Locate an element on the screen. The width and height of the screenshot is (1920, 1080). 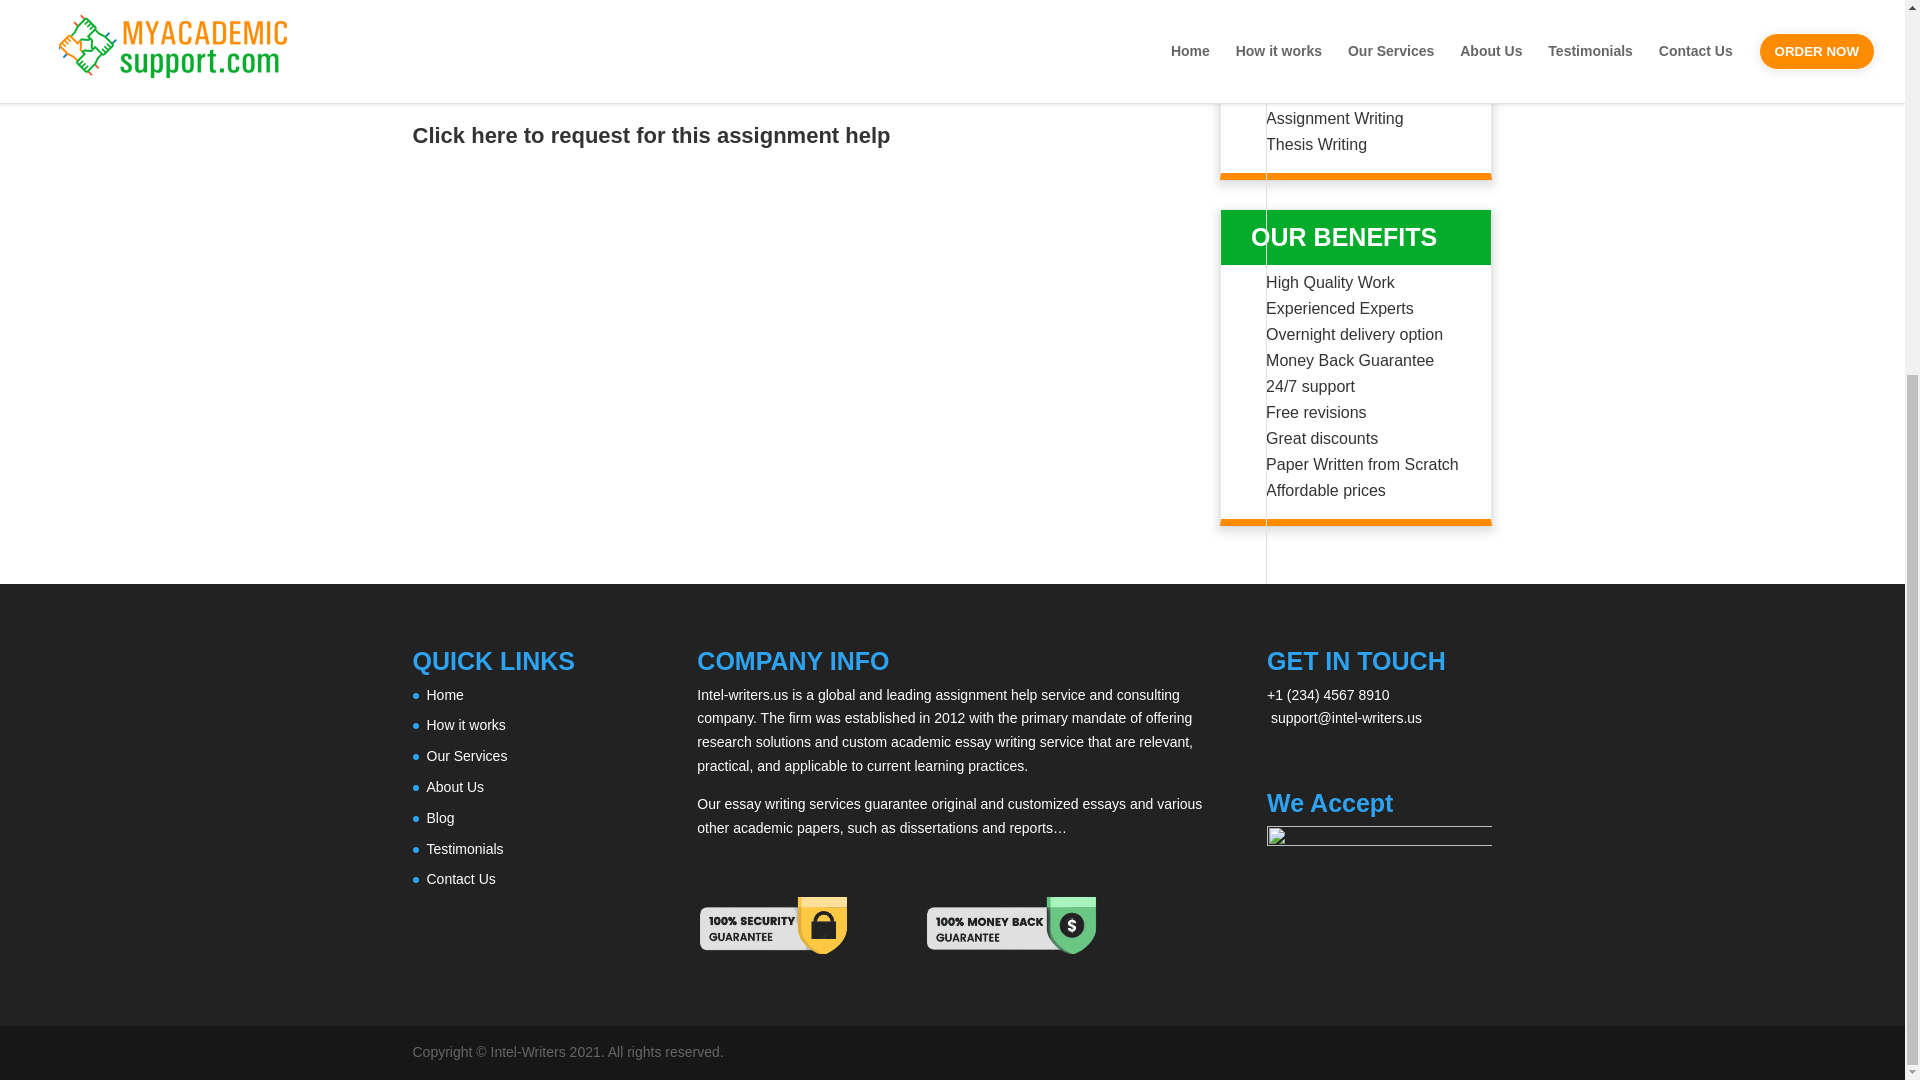
Our Services is located at coordinates (466, 756).